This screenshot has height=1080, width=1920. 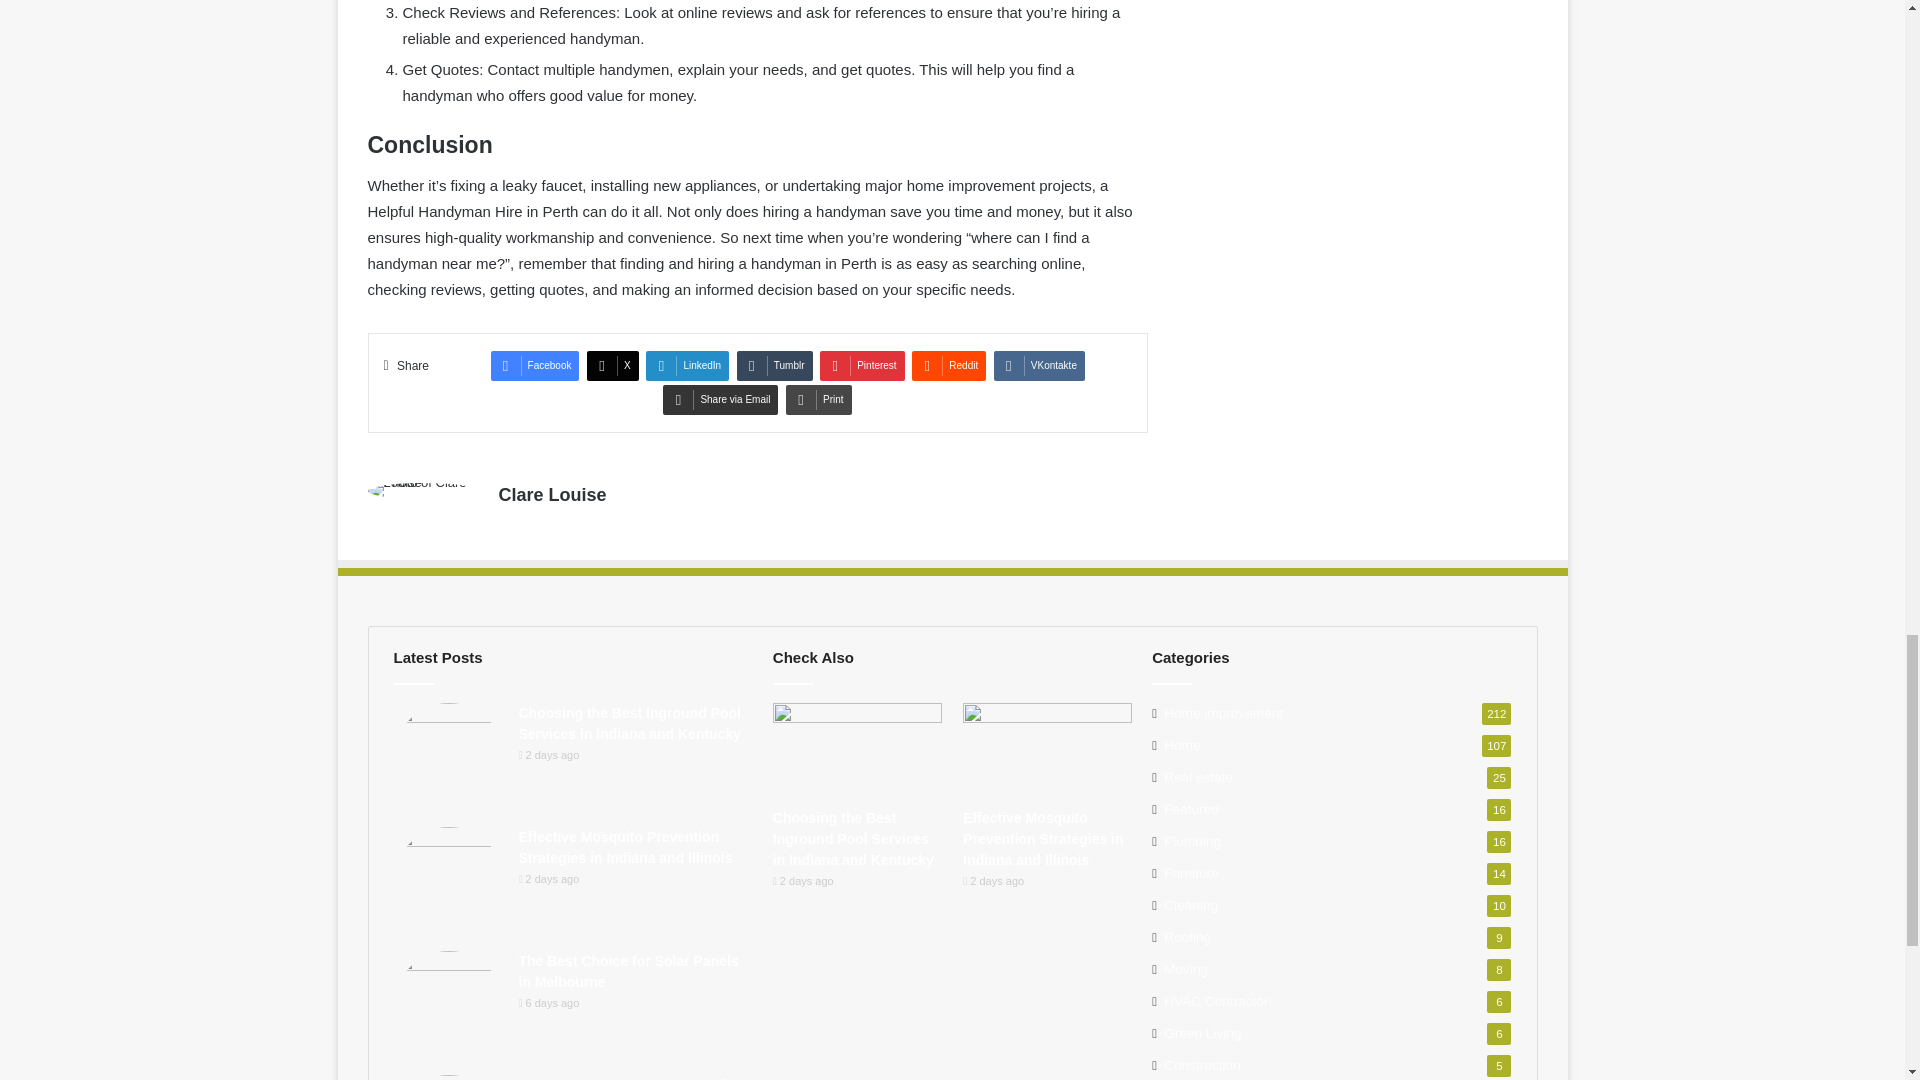 What do you see at coordinates (862, 366) in the screenshot?
I see `Pinterest` at bounding box center [862, 366].